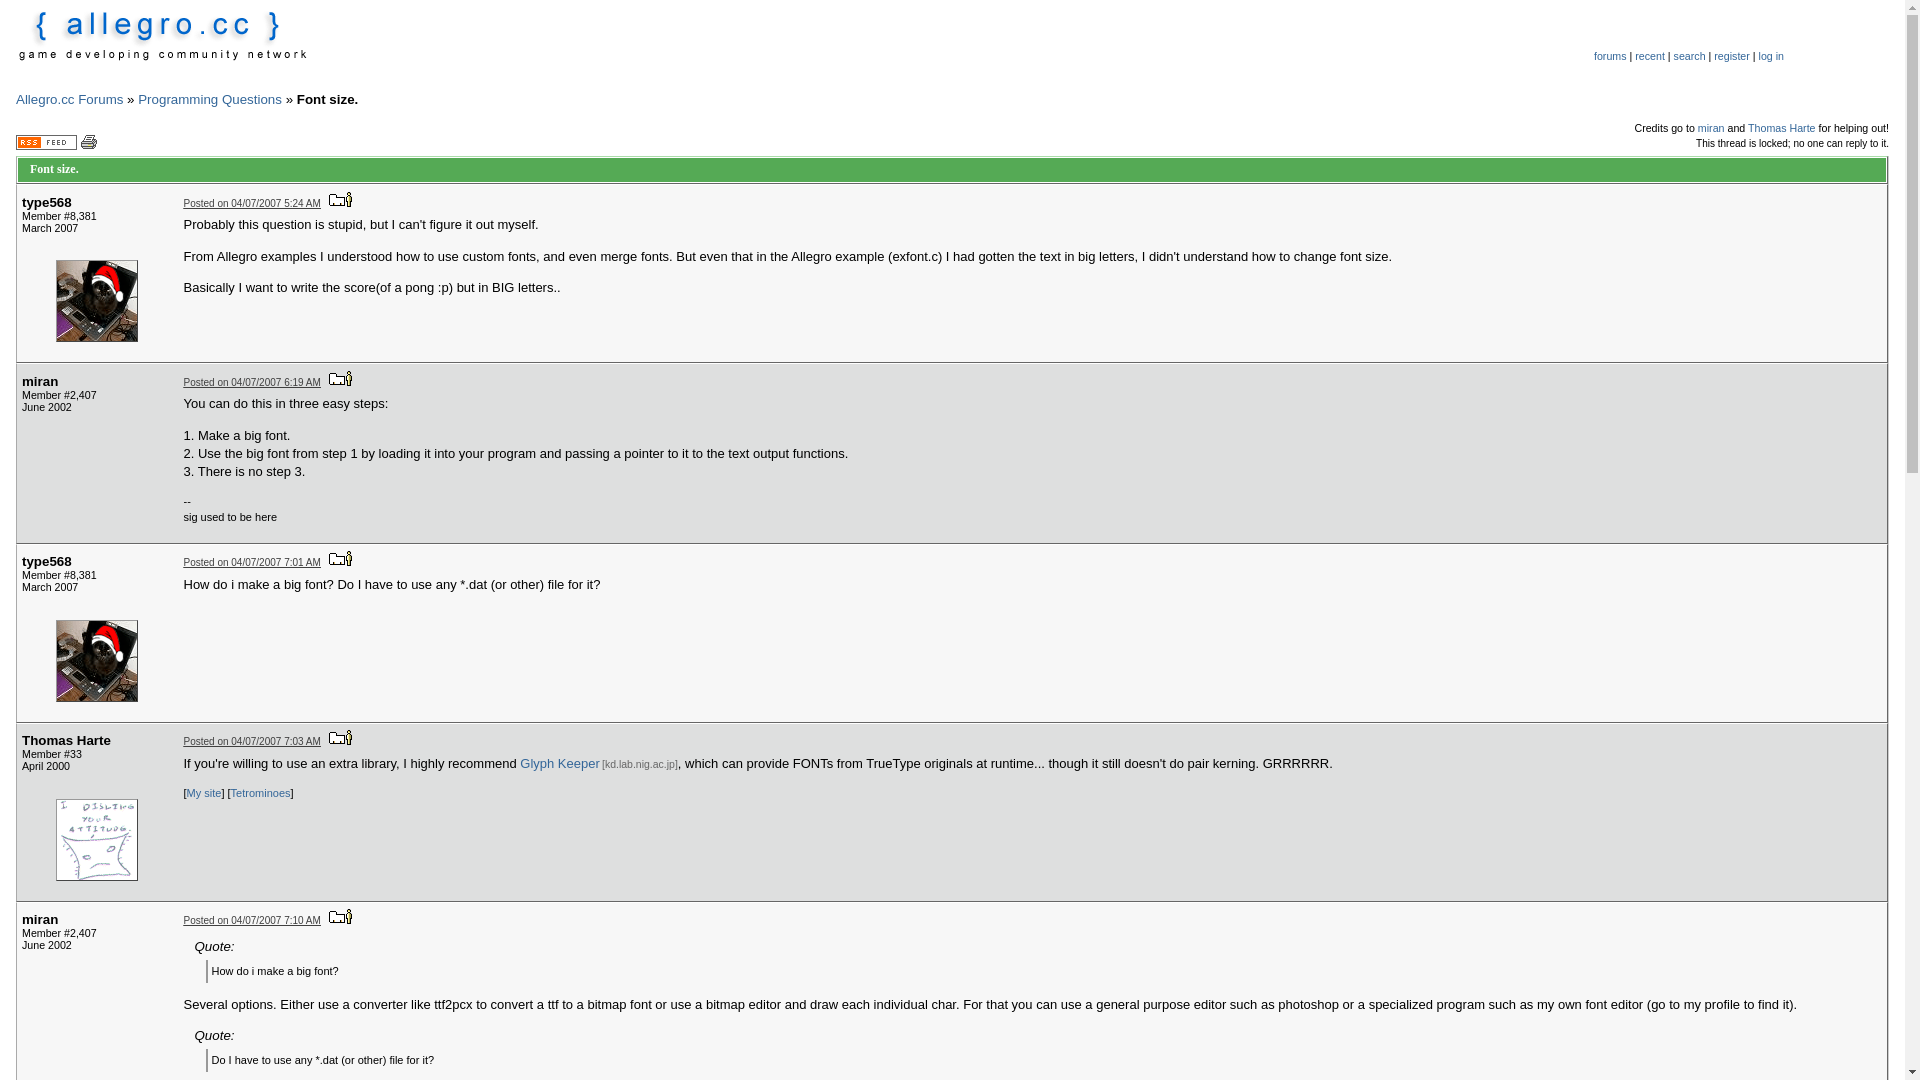 The width and height of the screenshot is (1920, 1080). Describe the element at coordinates (252, 920) in the screenshot. I see `Posted on 04/07/2007 7:10 AM` at that location.